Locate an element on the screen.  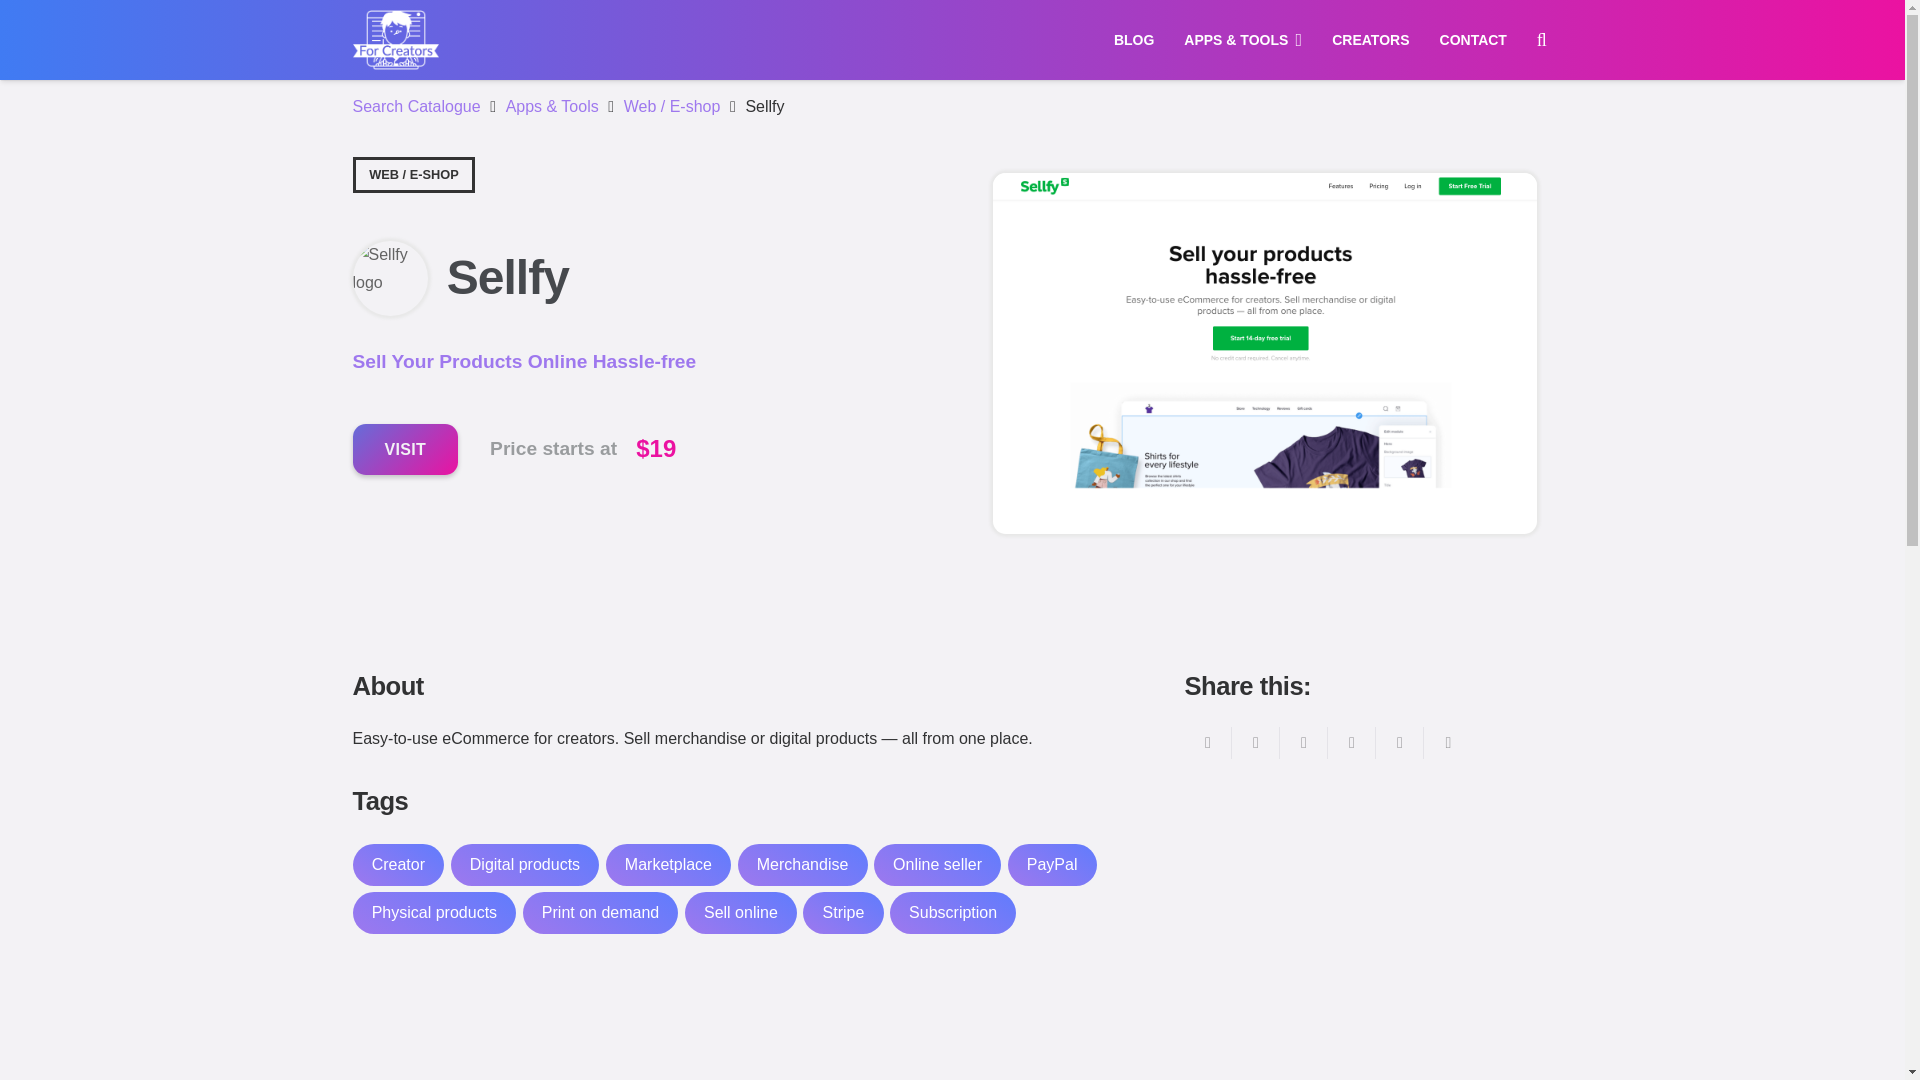
Sellfy 1 is located at coordinates (388, 268).